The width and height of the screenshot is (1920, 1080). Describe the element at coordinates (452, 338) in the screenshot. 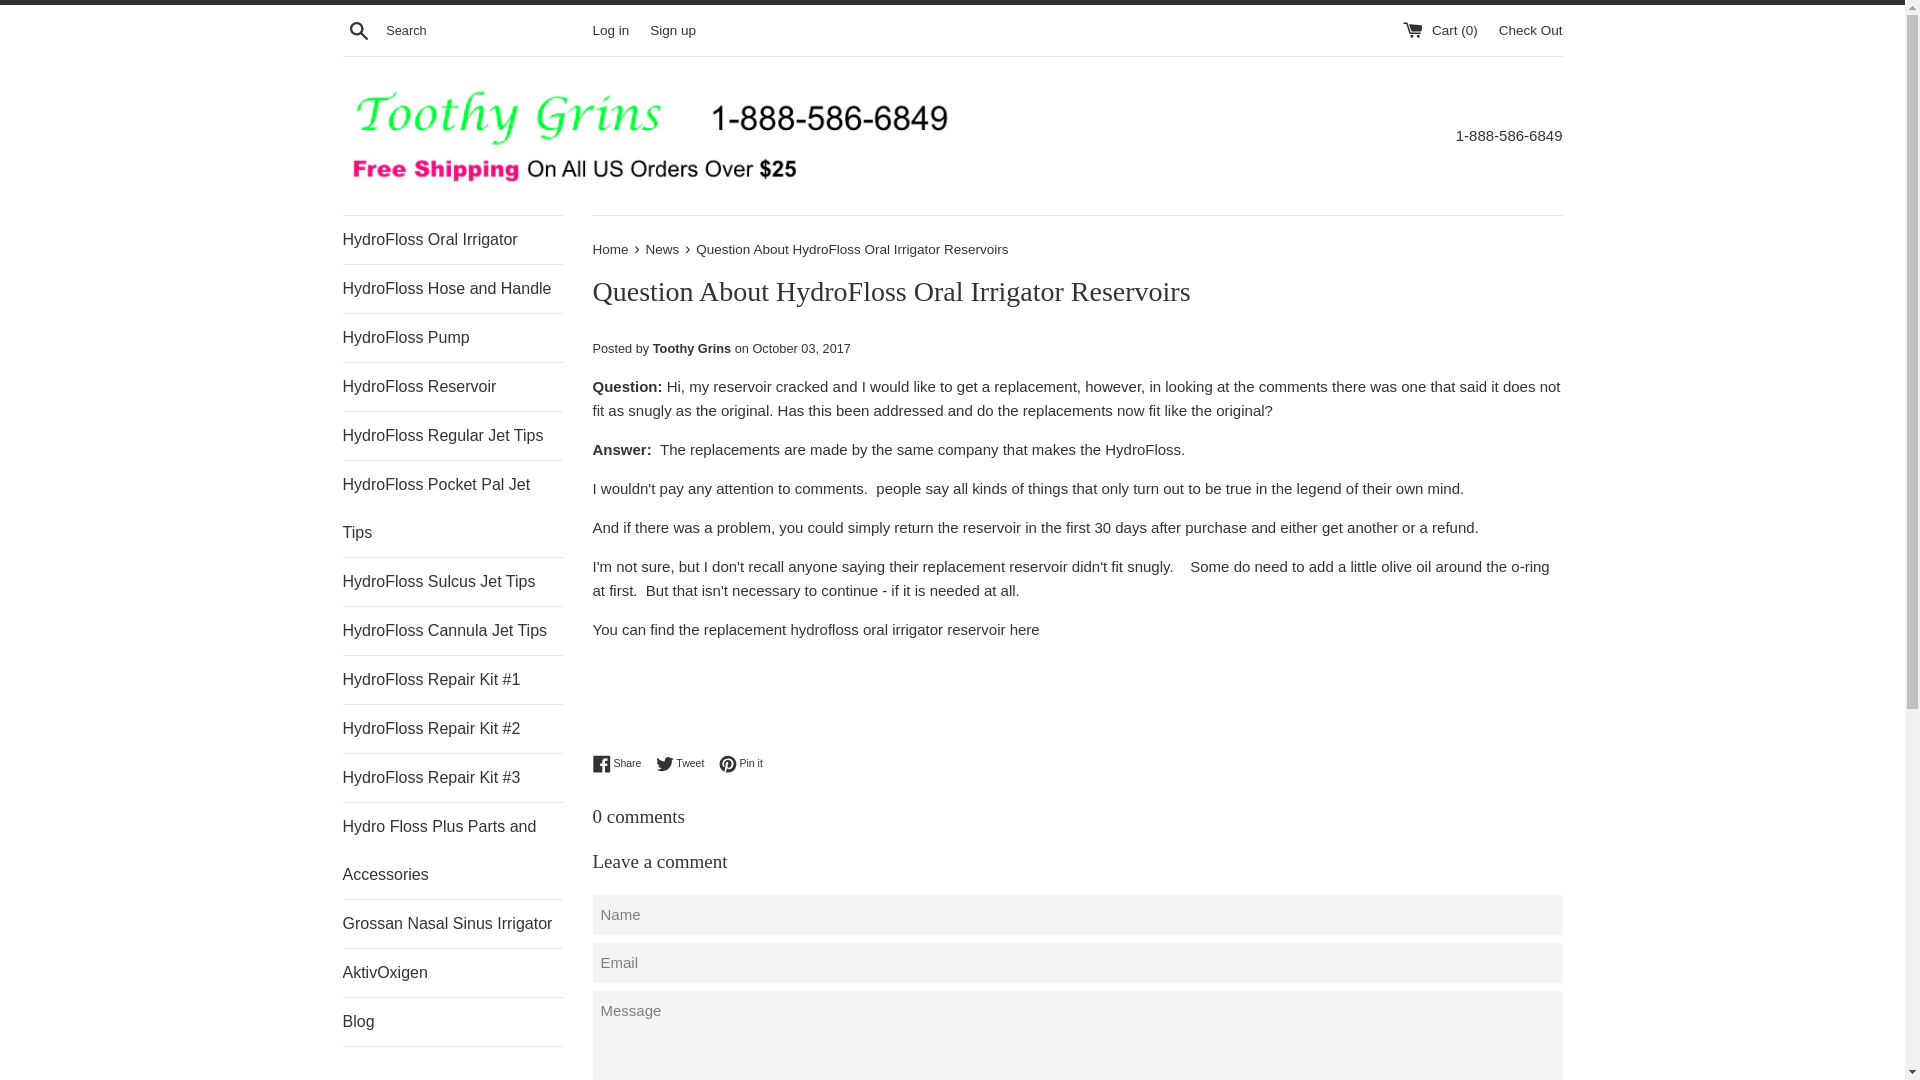

I see `replacement hydrofloss oral irrigator reservoir here` at that location.